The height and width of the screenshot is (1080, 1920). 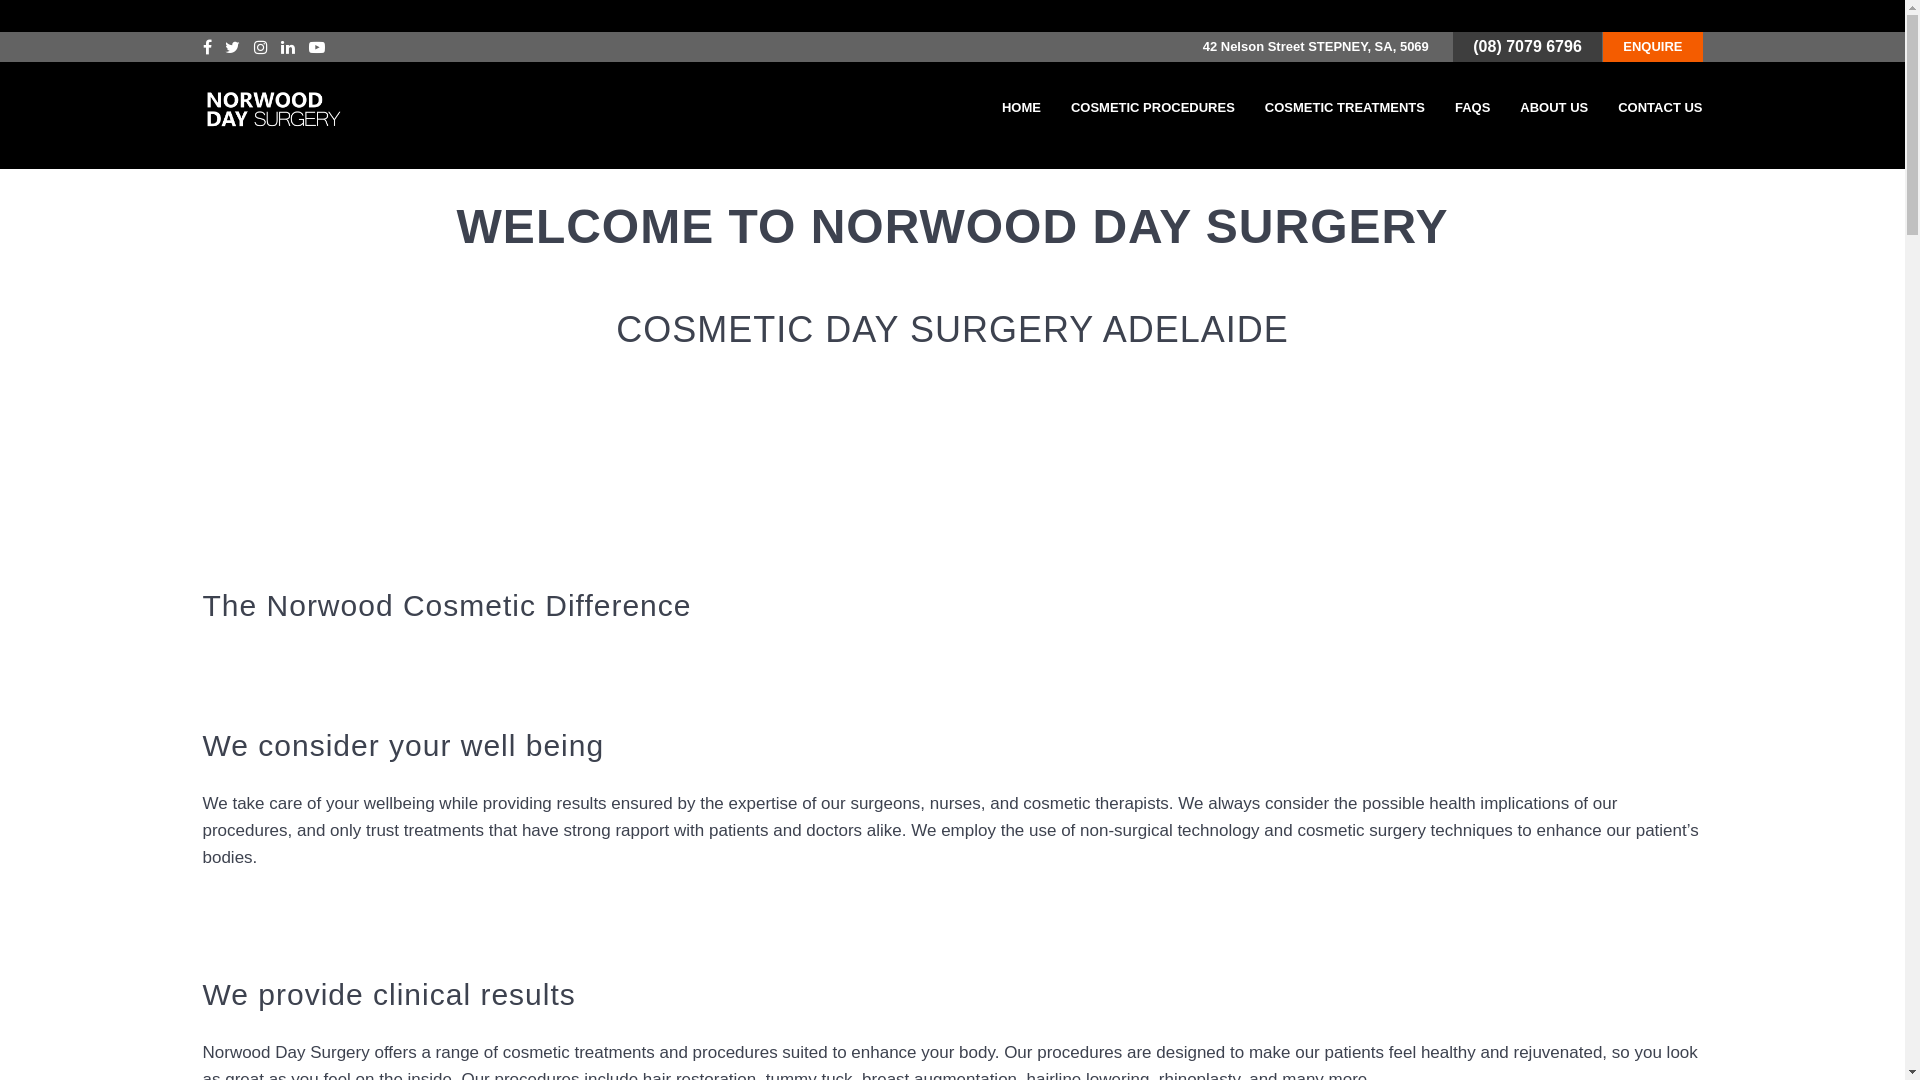 I want to click on COSMETIC PROCEDURES, so click(x=1153, y=108).